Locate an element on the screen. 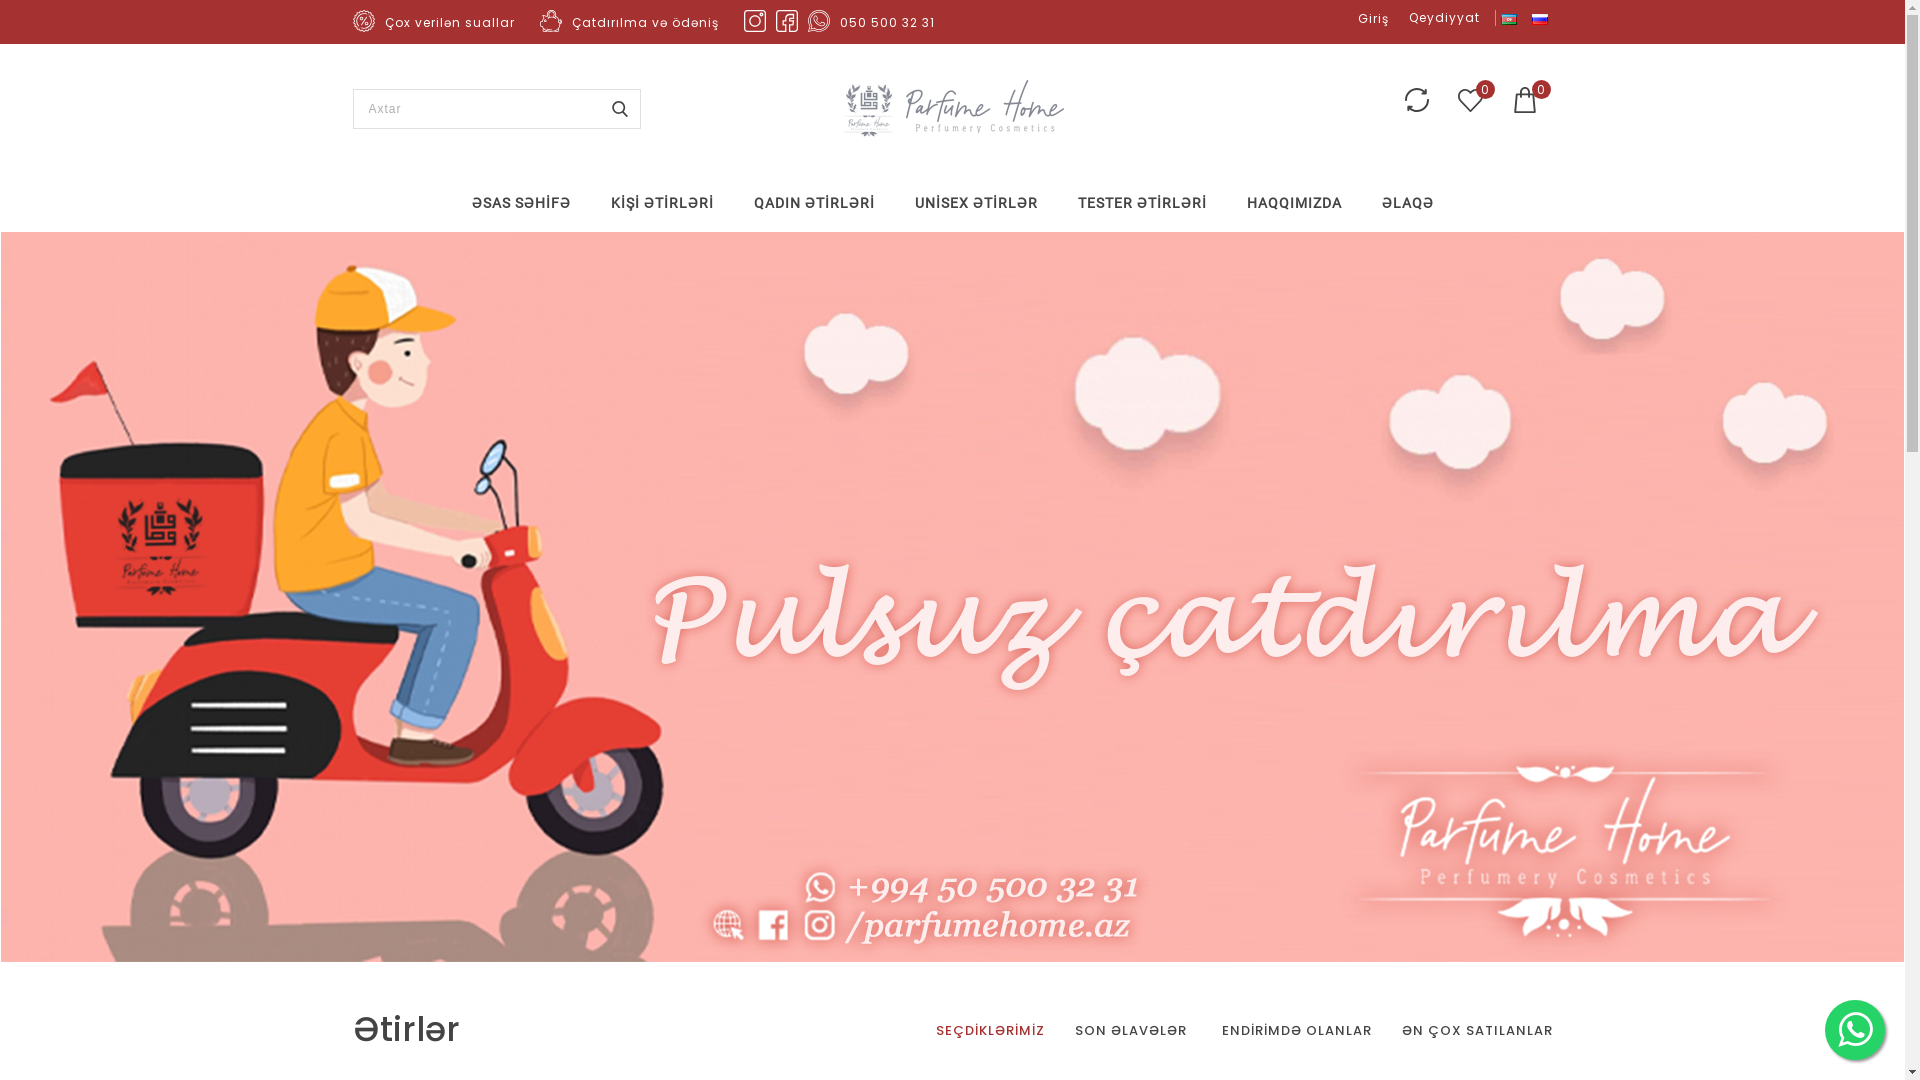 This screenshot has height=1080, width=1920. 050 500 32 31 is located at coordinates (888, 22).